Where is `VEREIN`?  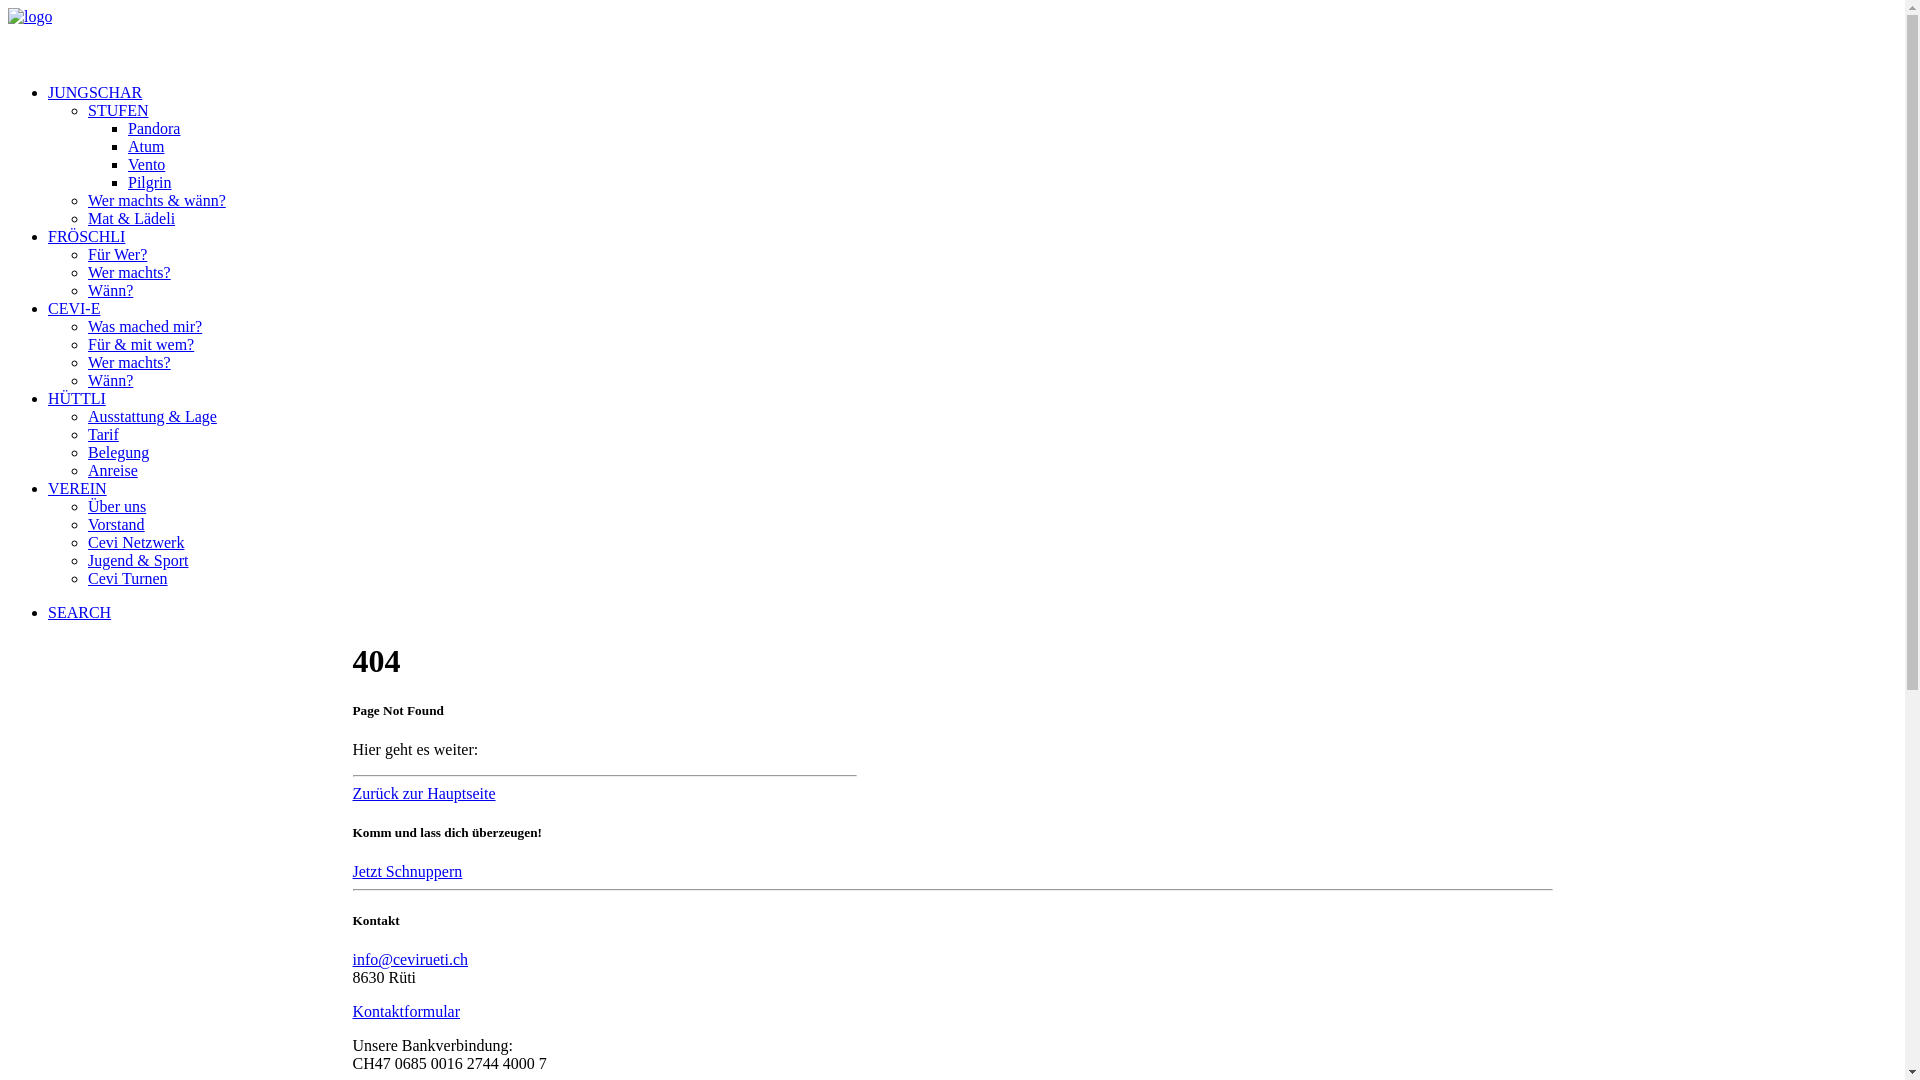 VEREIN is located at coordinates (78, 488).